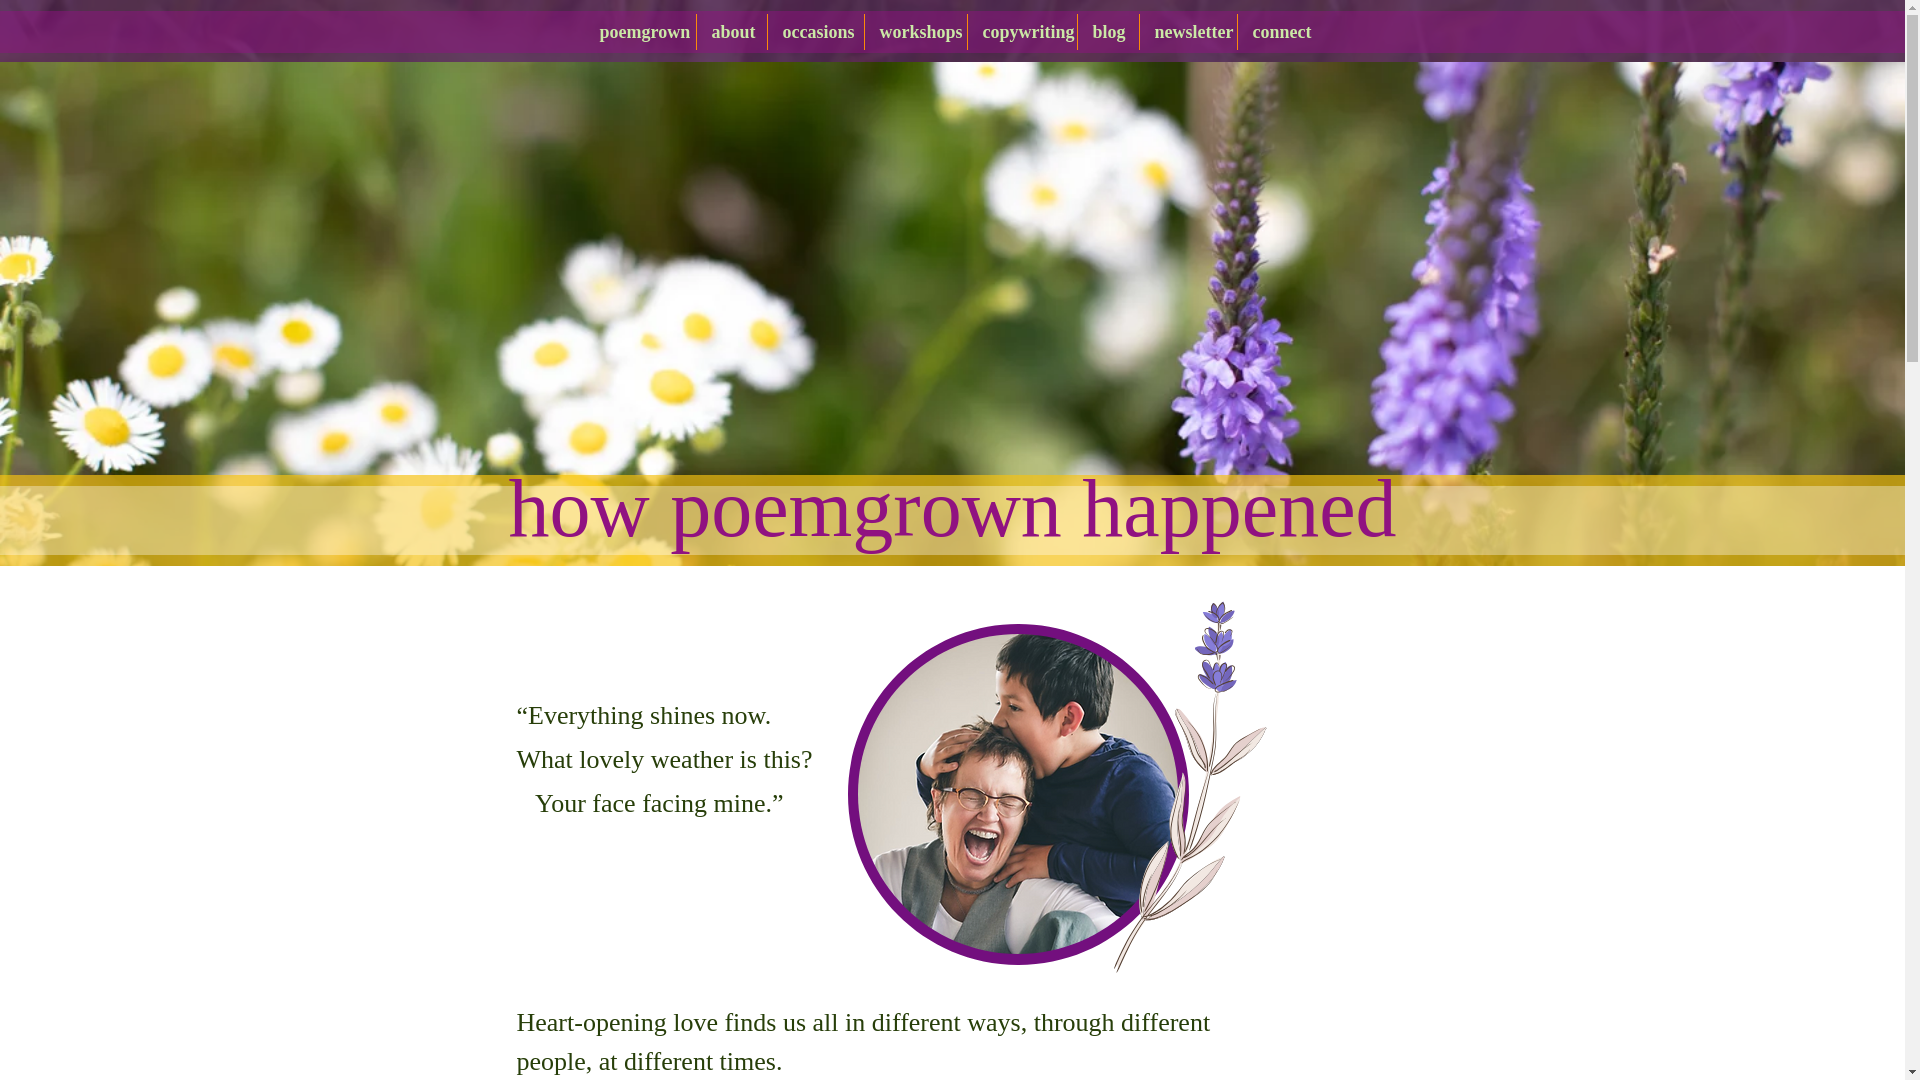  What do you see at coordinates (1188, 32) in the screenshot?
I see `newsletter` at bounding box center [1188, 32].